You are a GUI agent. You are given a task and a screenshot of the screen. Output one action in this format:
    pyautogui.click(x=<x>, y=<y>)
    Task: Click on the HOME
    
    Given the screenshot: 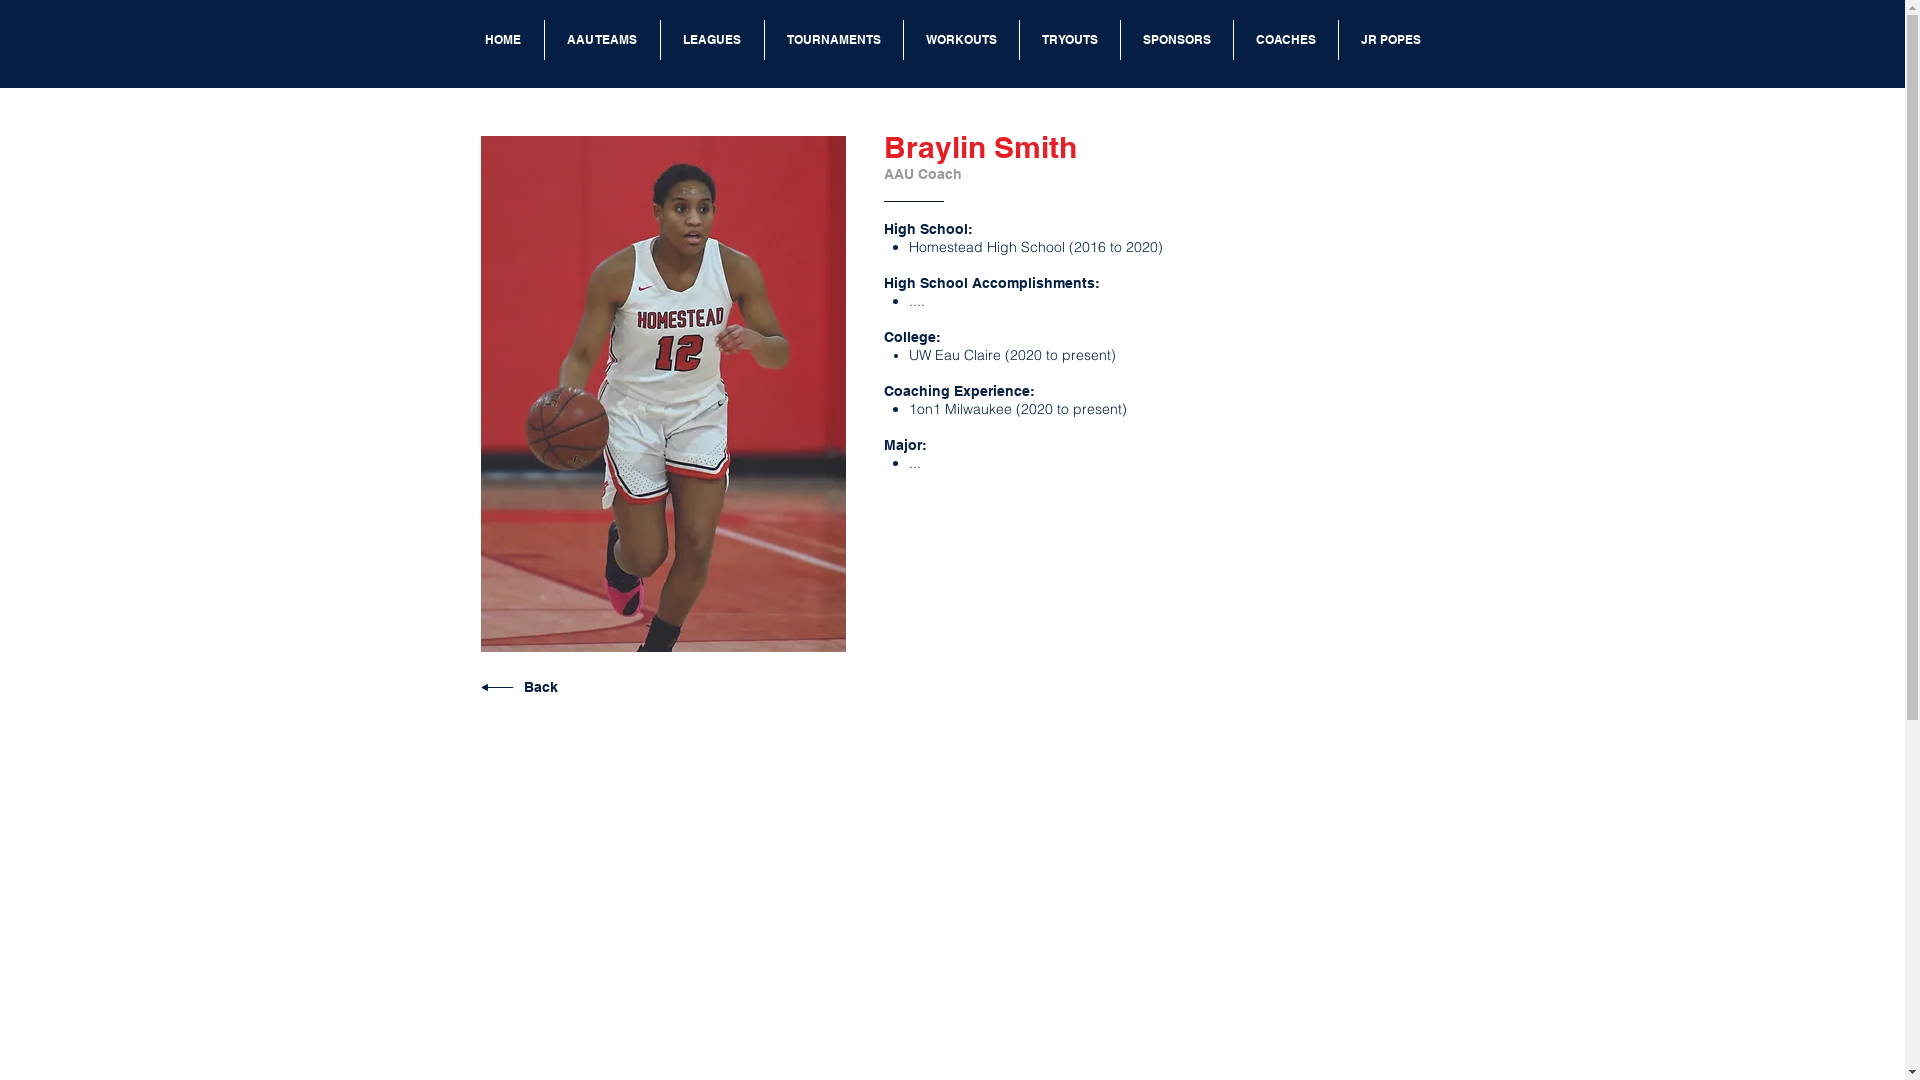 What is the action you would take?
    pyautogui.click(x=502, y=40)
    